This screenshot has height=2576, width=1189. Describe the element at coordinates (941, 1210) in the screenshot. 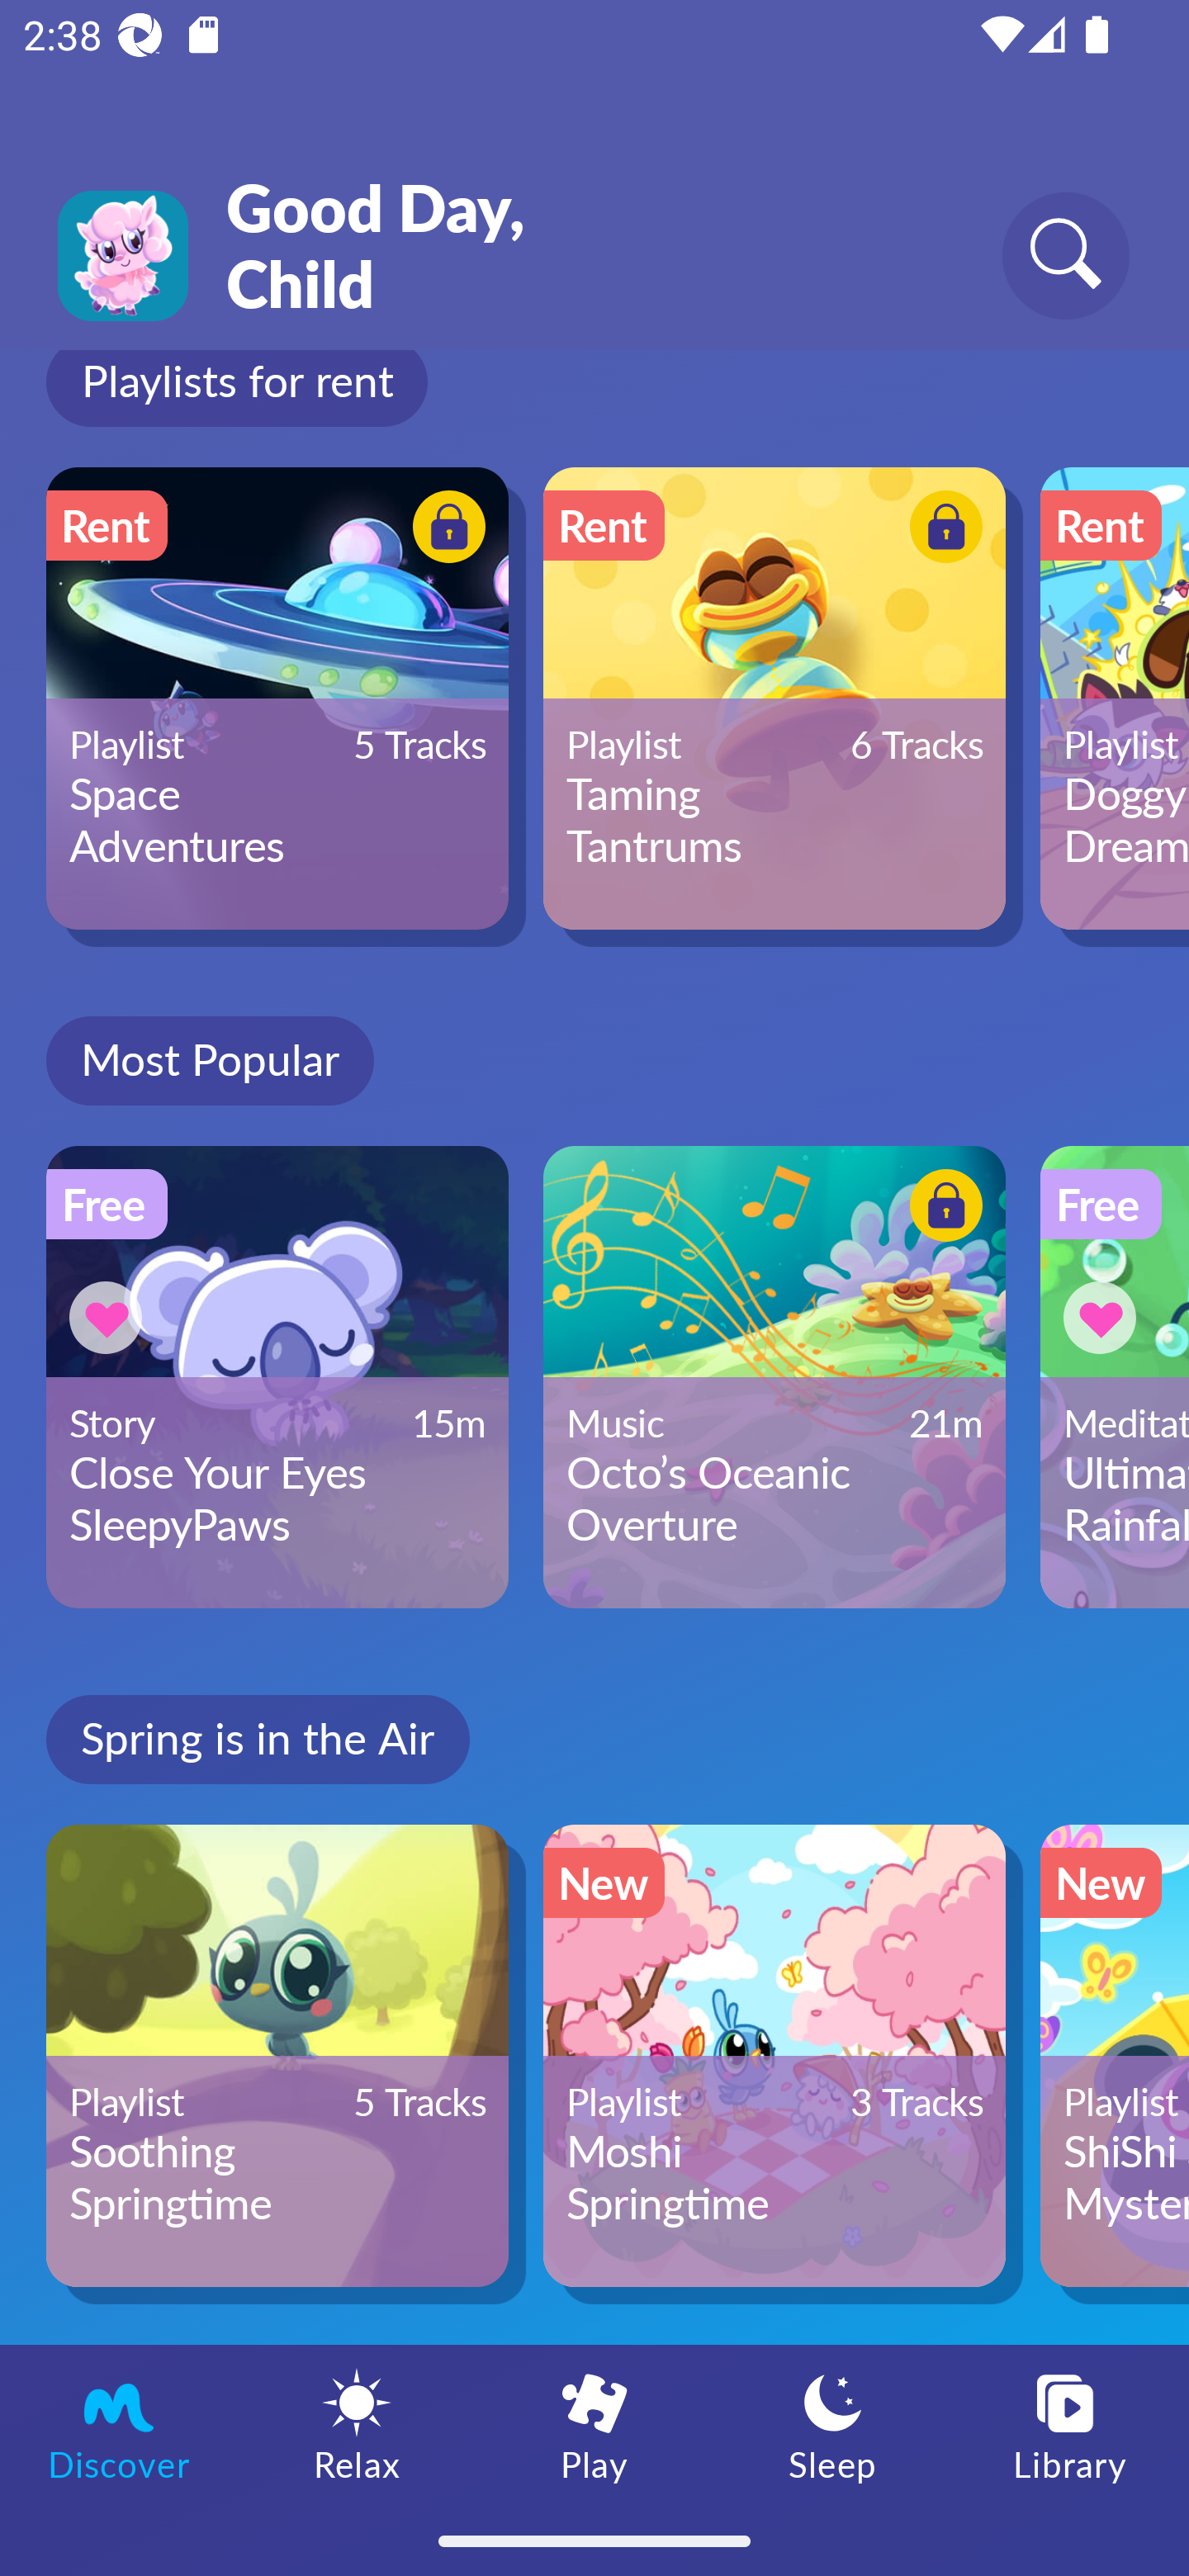

I see `Button` at that location.